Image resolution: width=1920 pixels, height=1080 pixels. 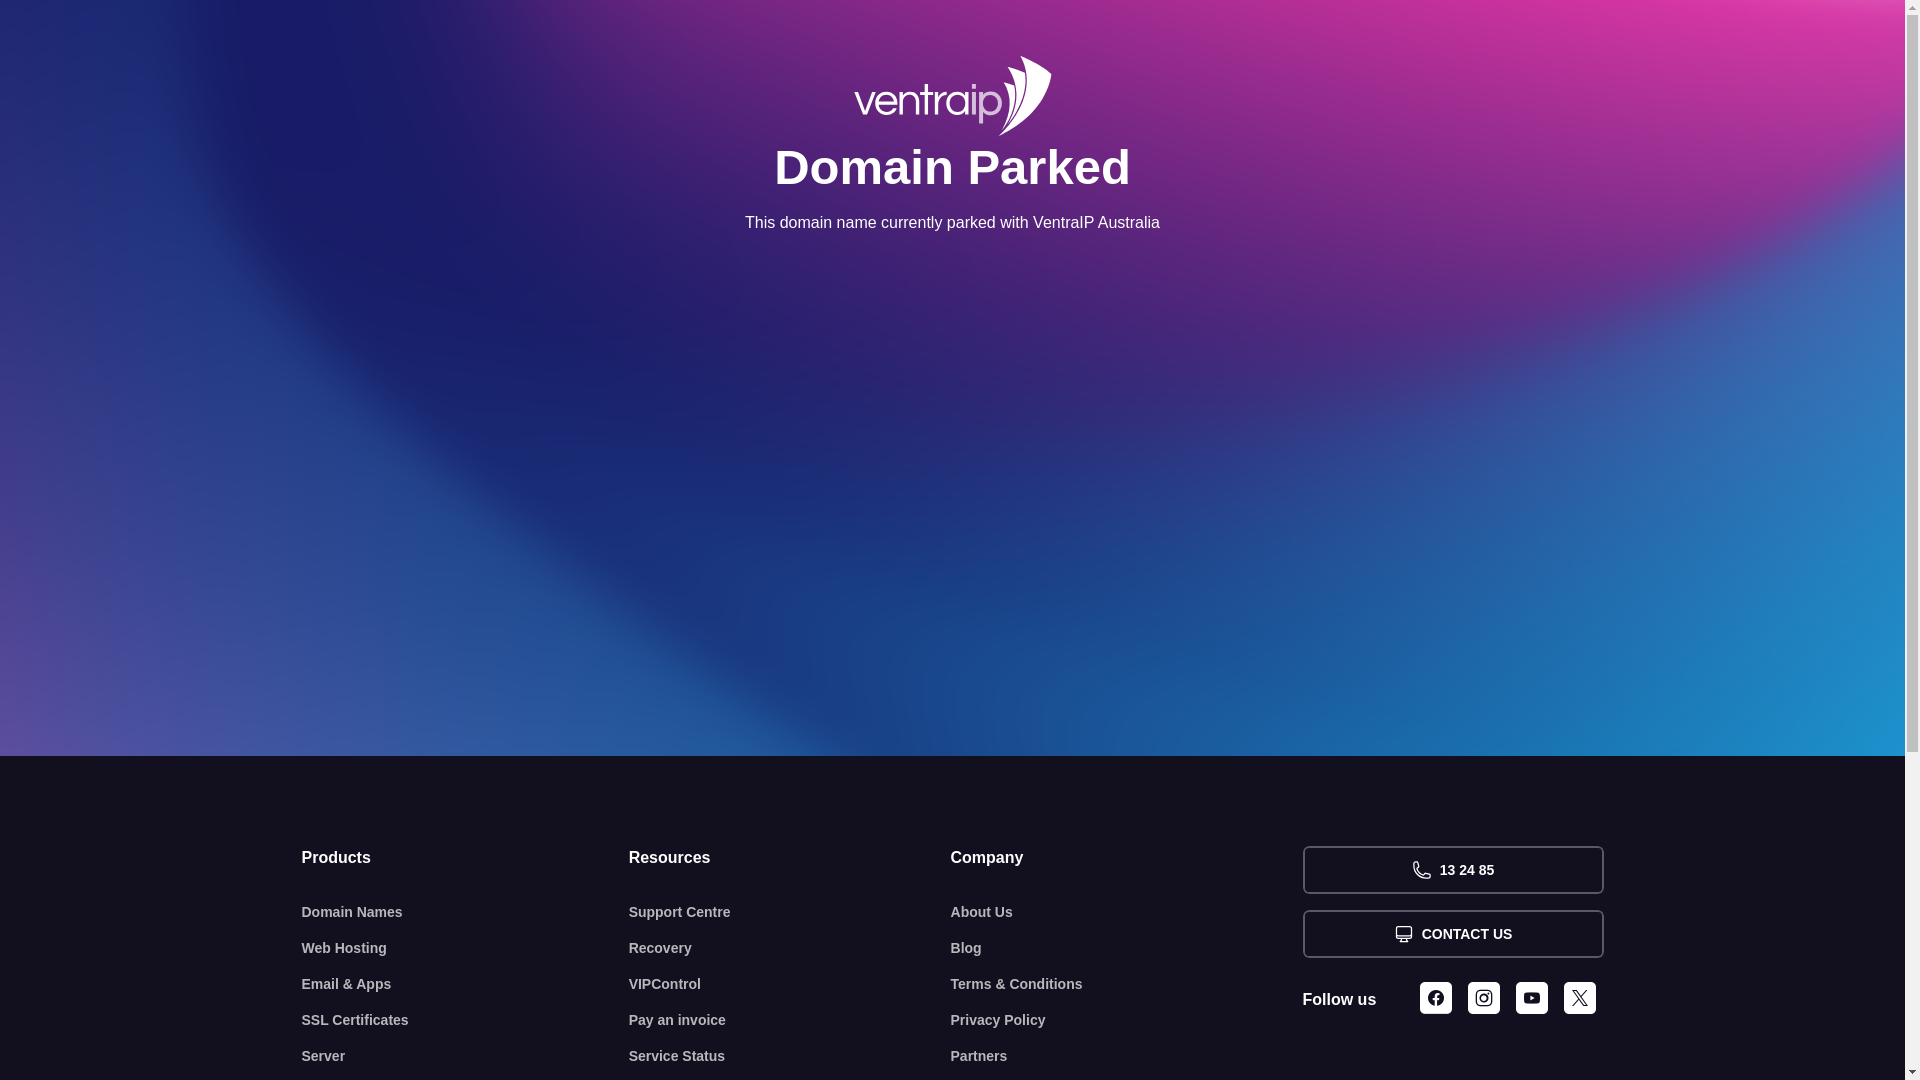 I want to click on VIPControl, so click(x=790, y=984).